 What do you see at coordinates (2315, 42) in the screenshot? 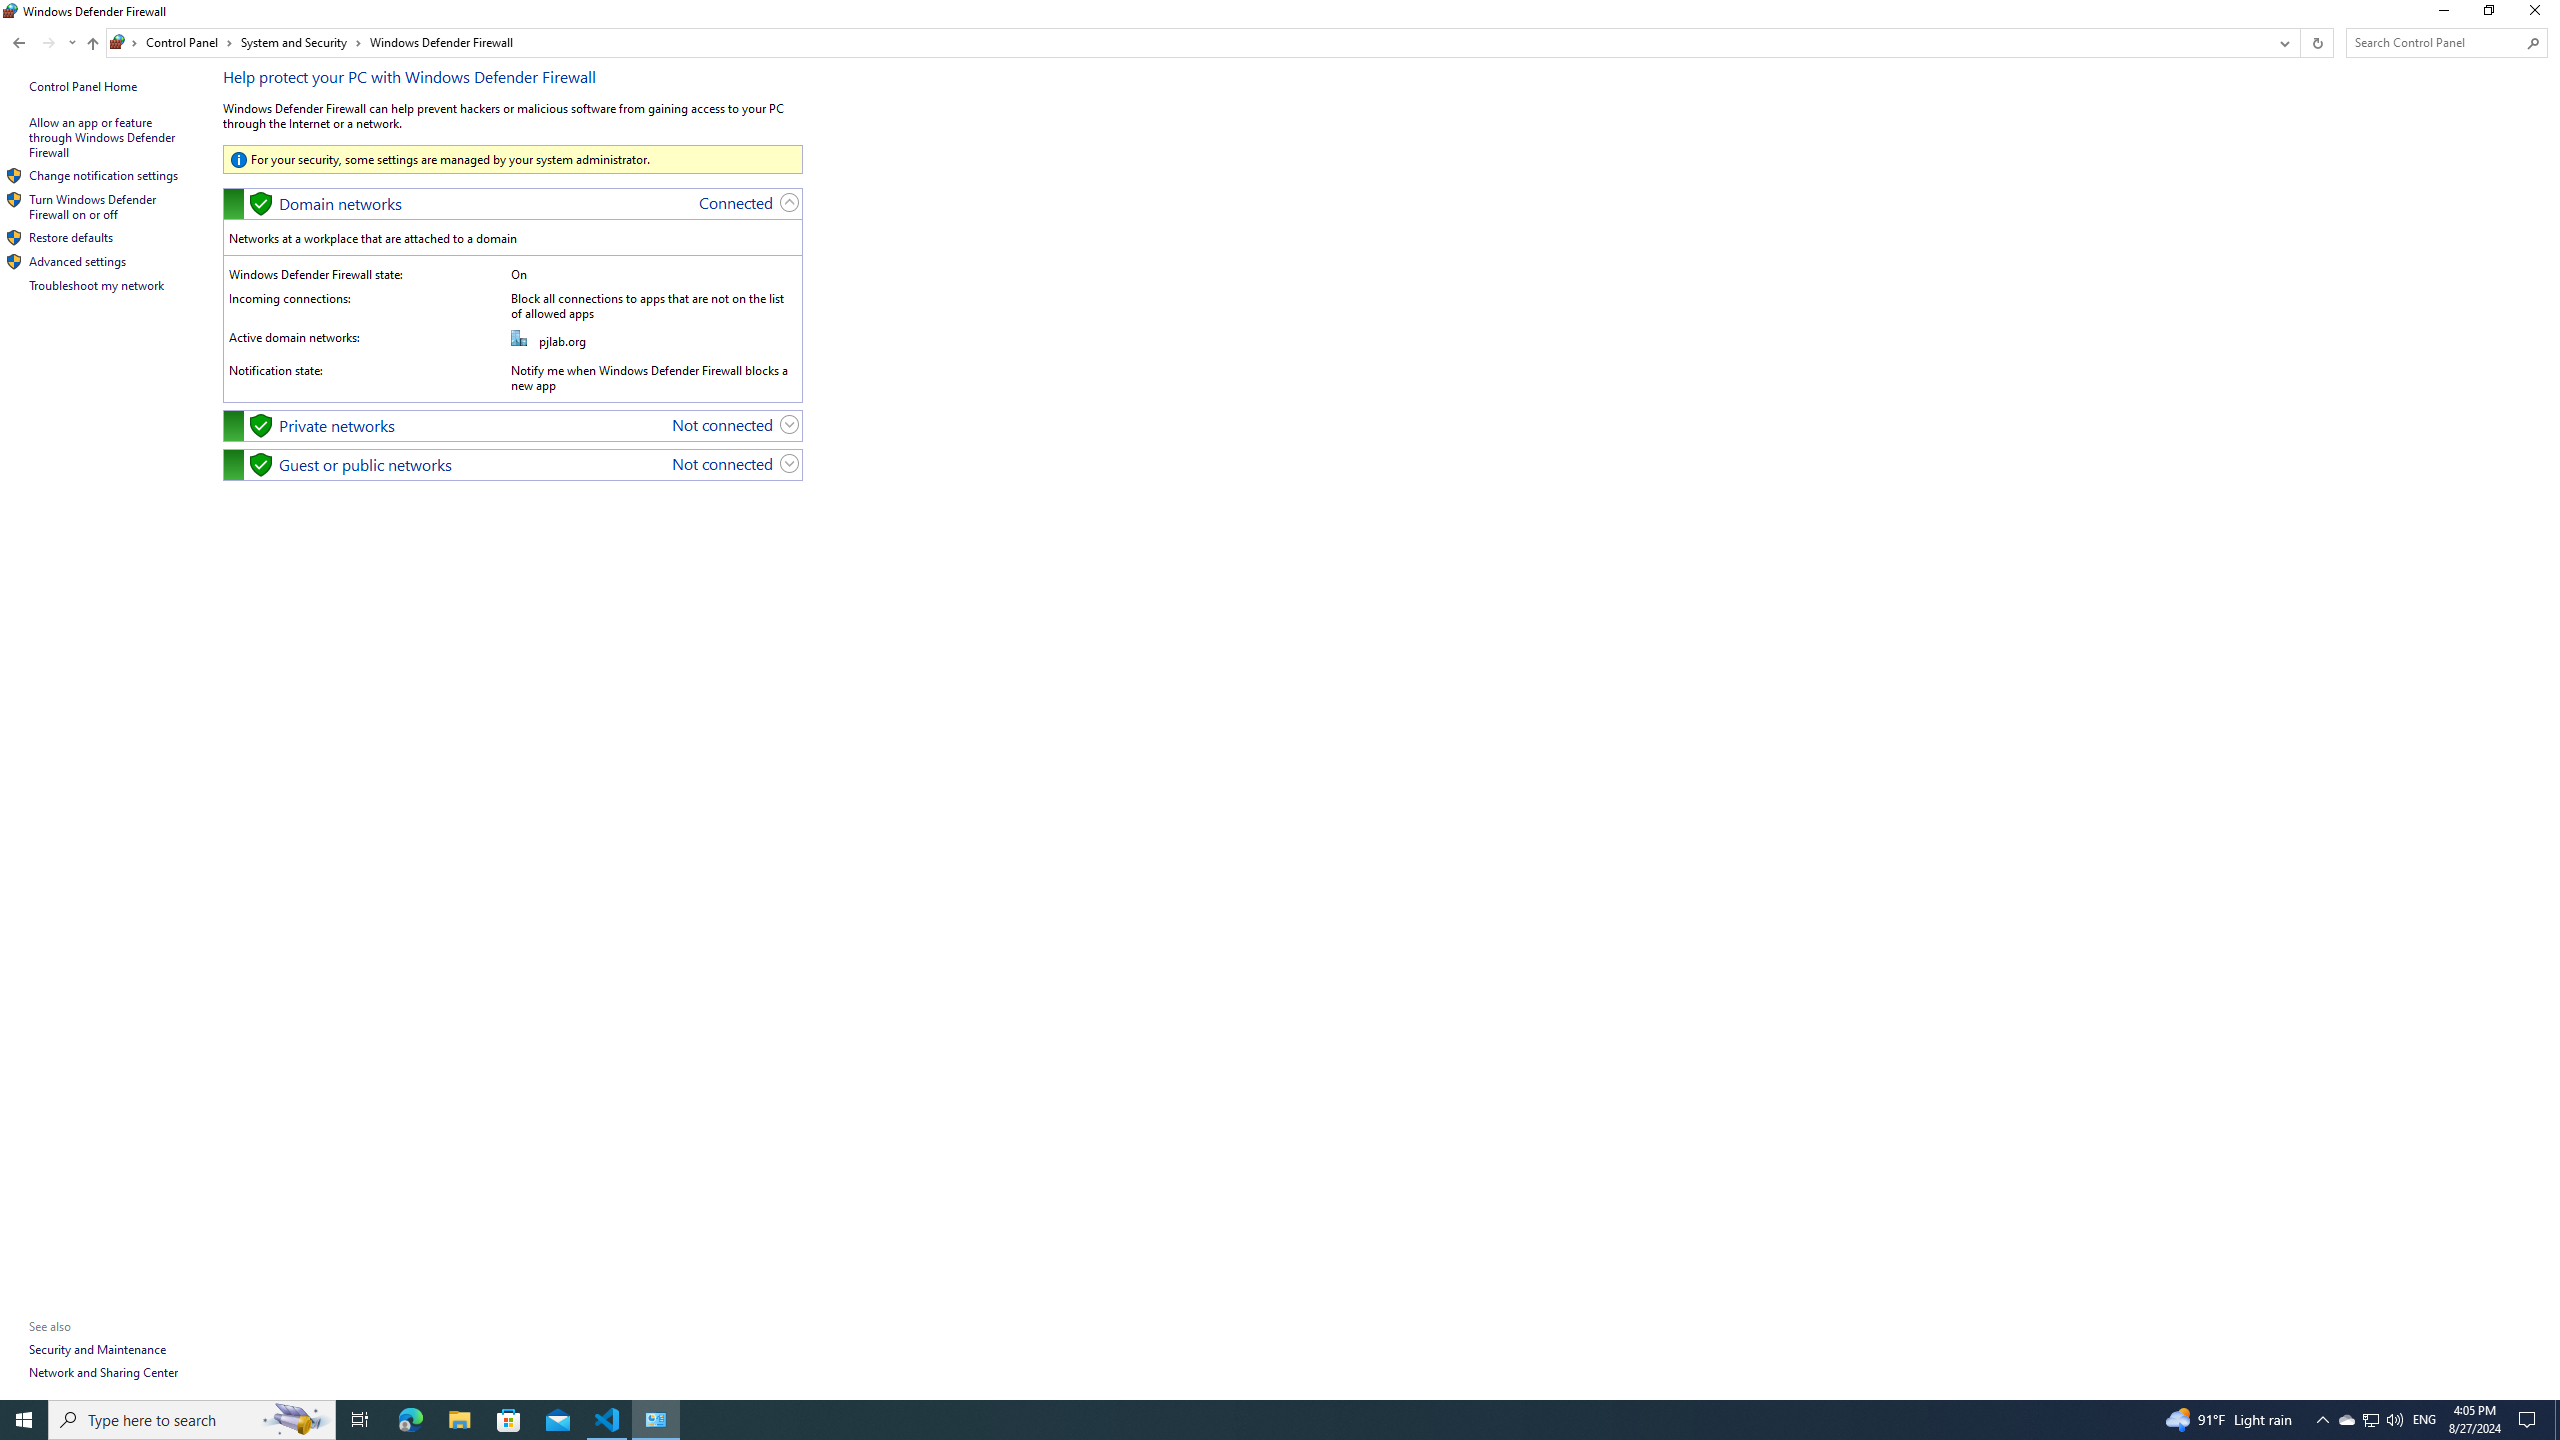
I see `Refresh "Windows Defender Firewall" (F5)` at bounding box center [2315, 42].